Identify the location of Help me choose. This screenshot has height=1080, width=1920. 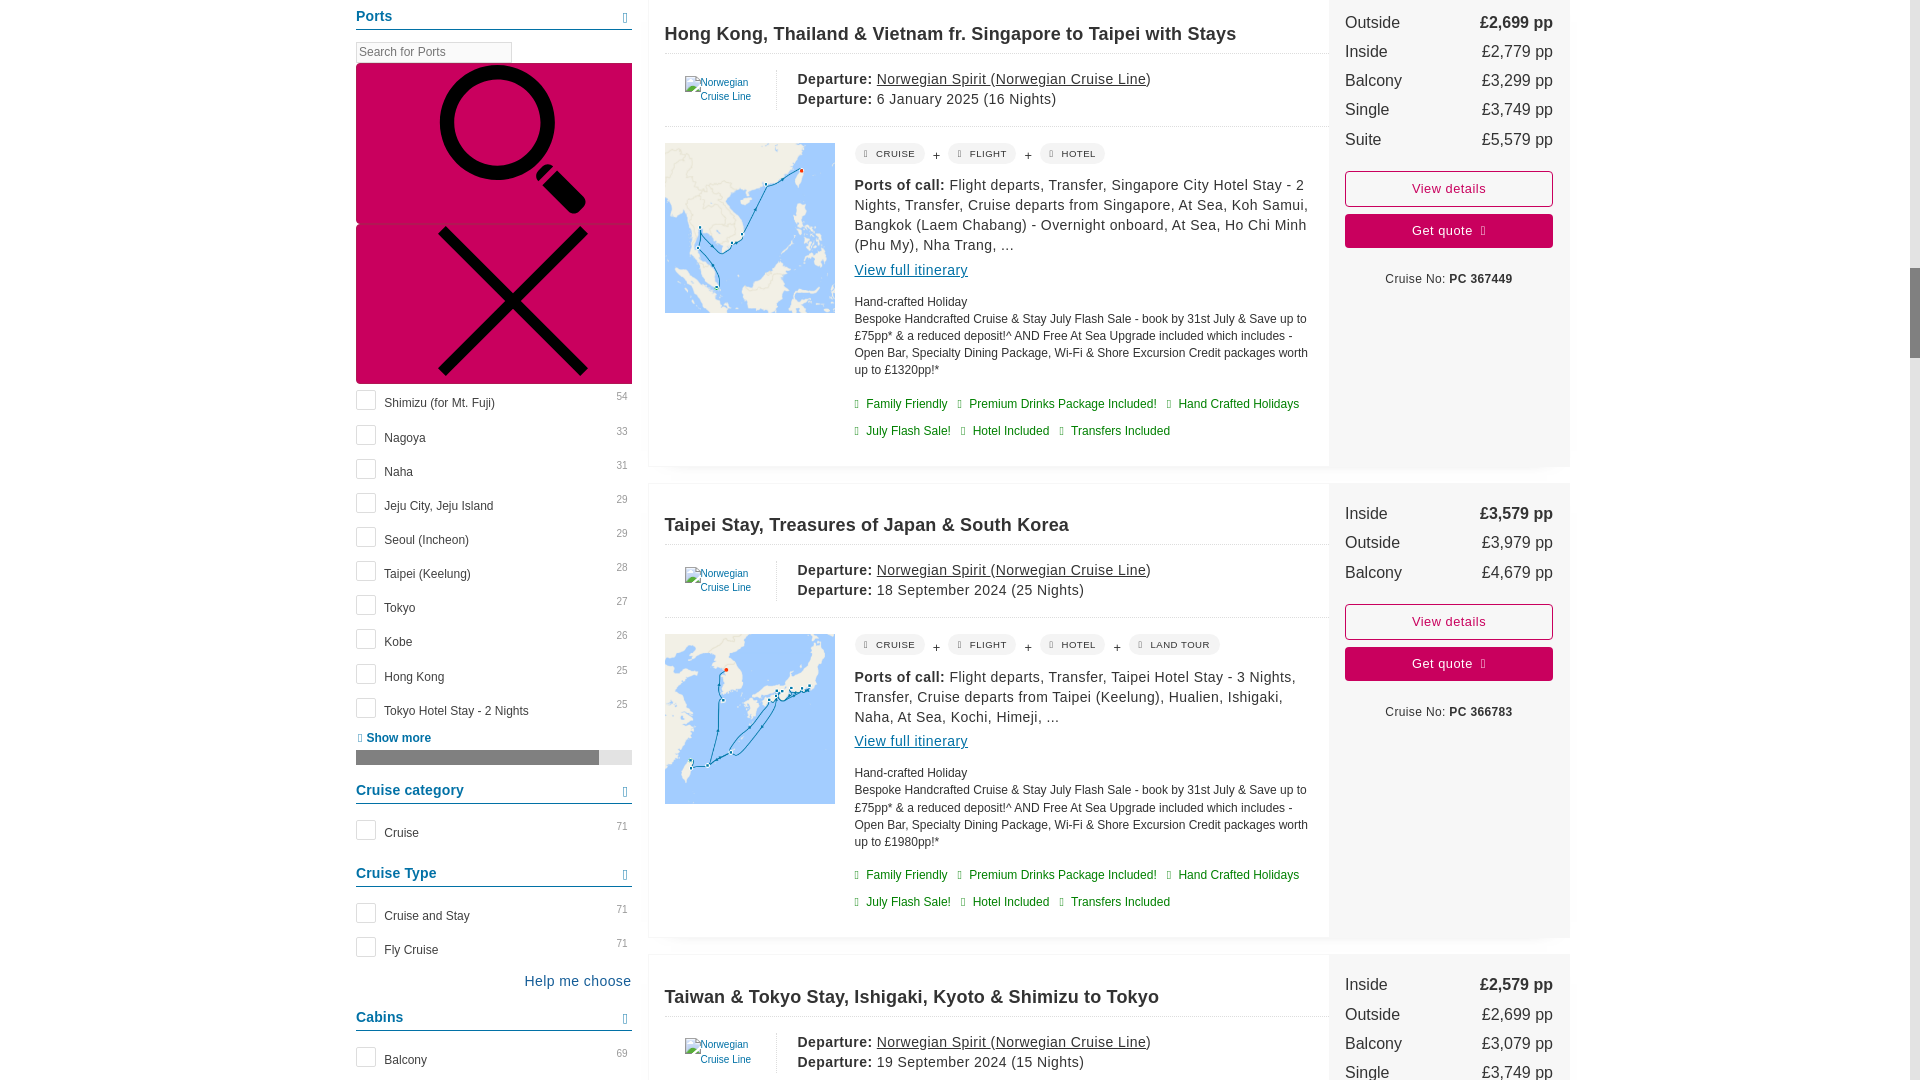
(493, 980).